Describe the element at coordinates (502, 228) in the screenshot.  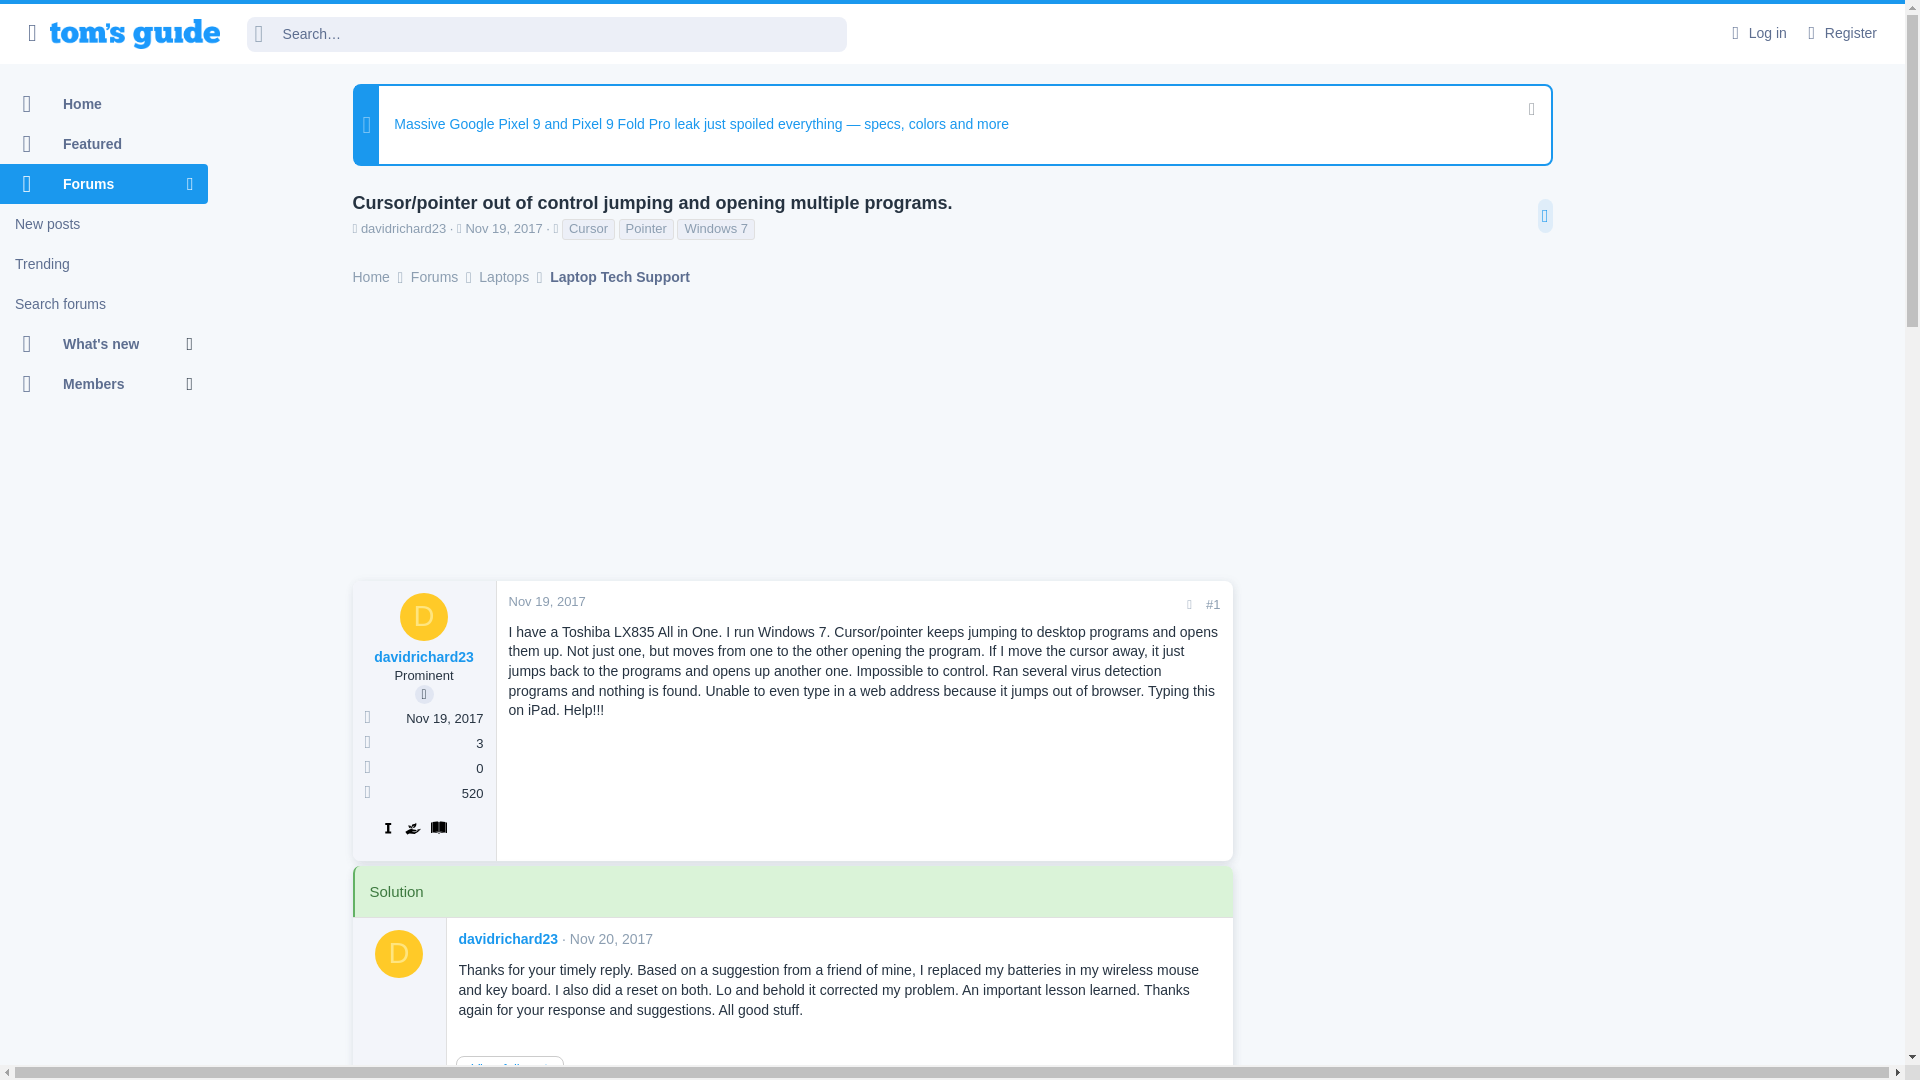
I see `Nov 19, 2017 at 9:12 PM` at that location.